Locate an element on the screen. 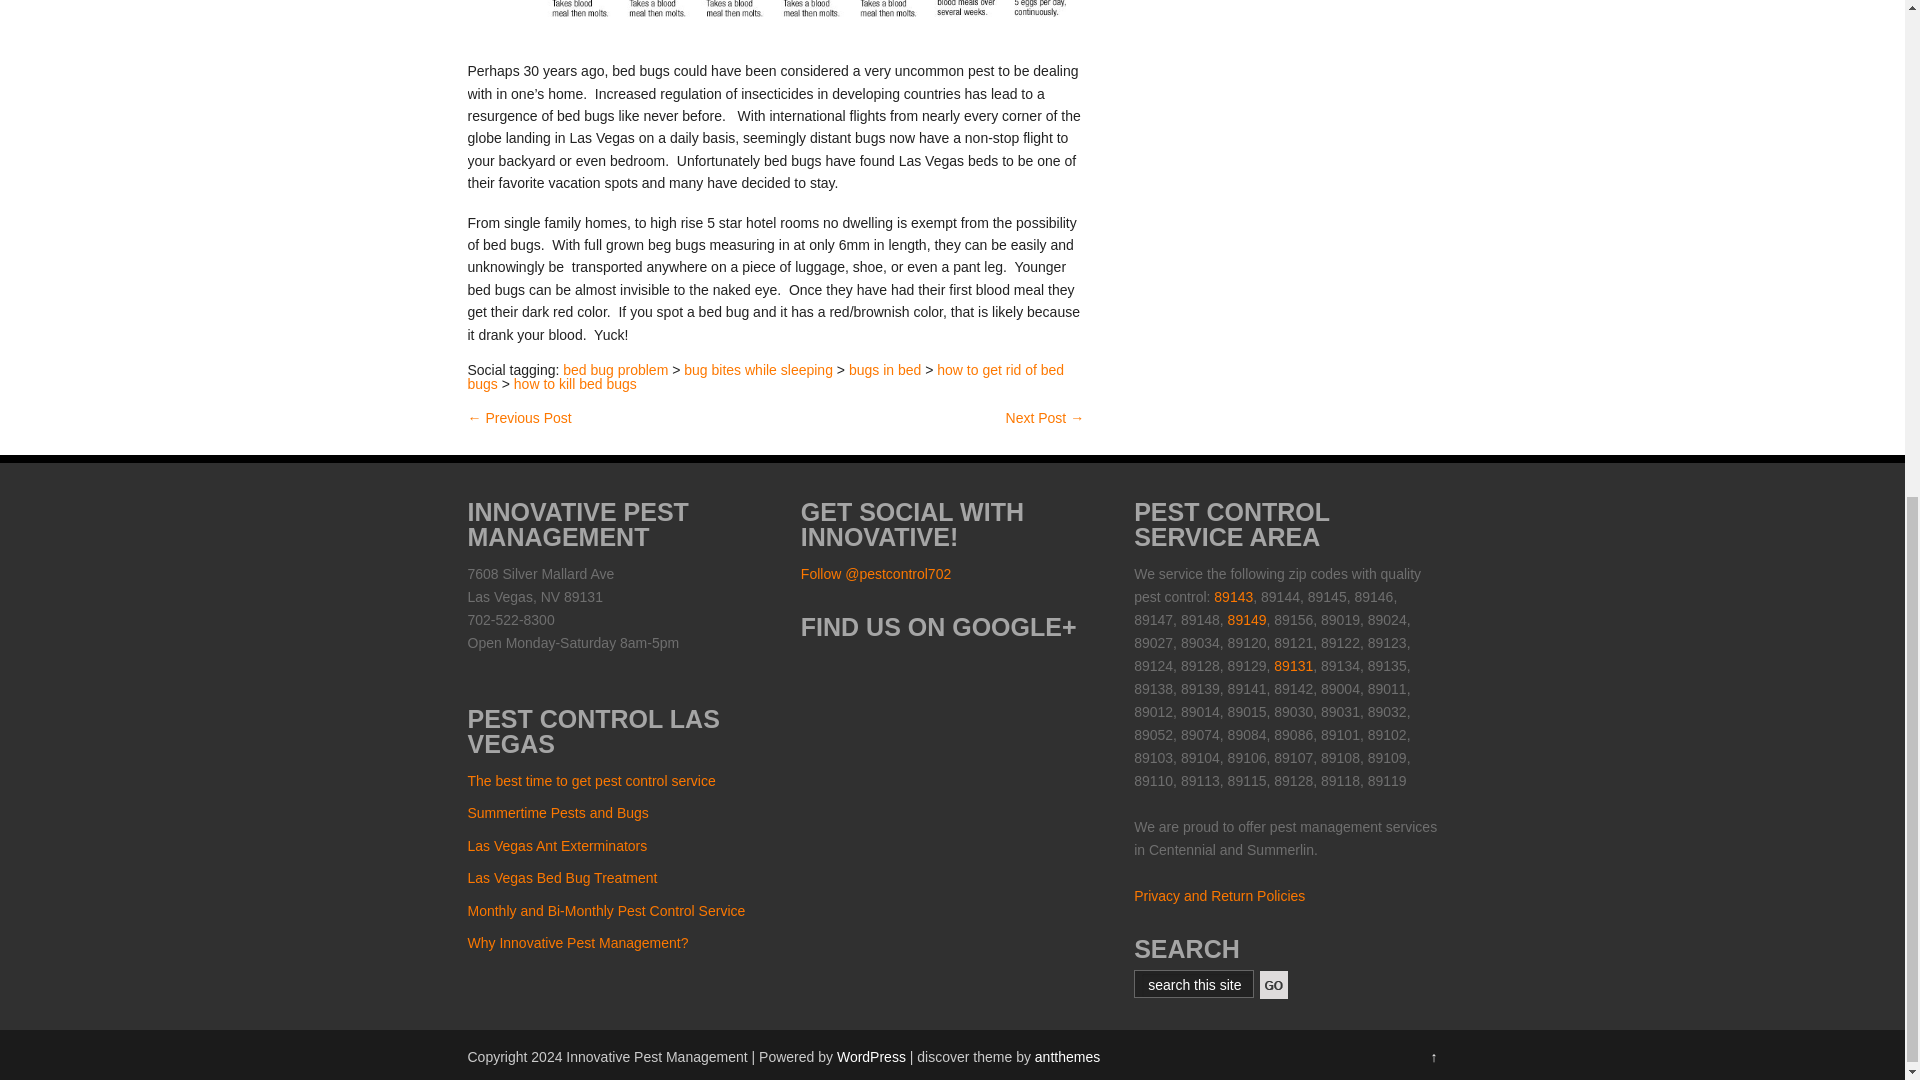 The image size is (1920, 1080). Why Innovative Pest Management? is located at coordinates (578, 943).